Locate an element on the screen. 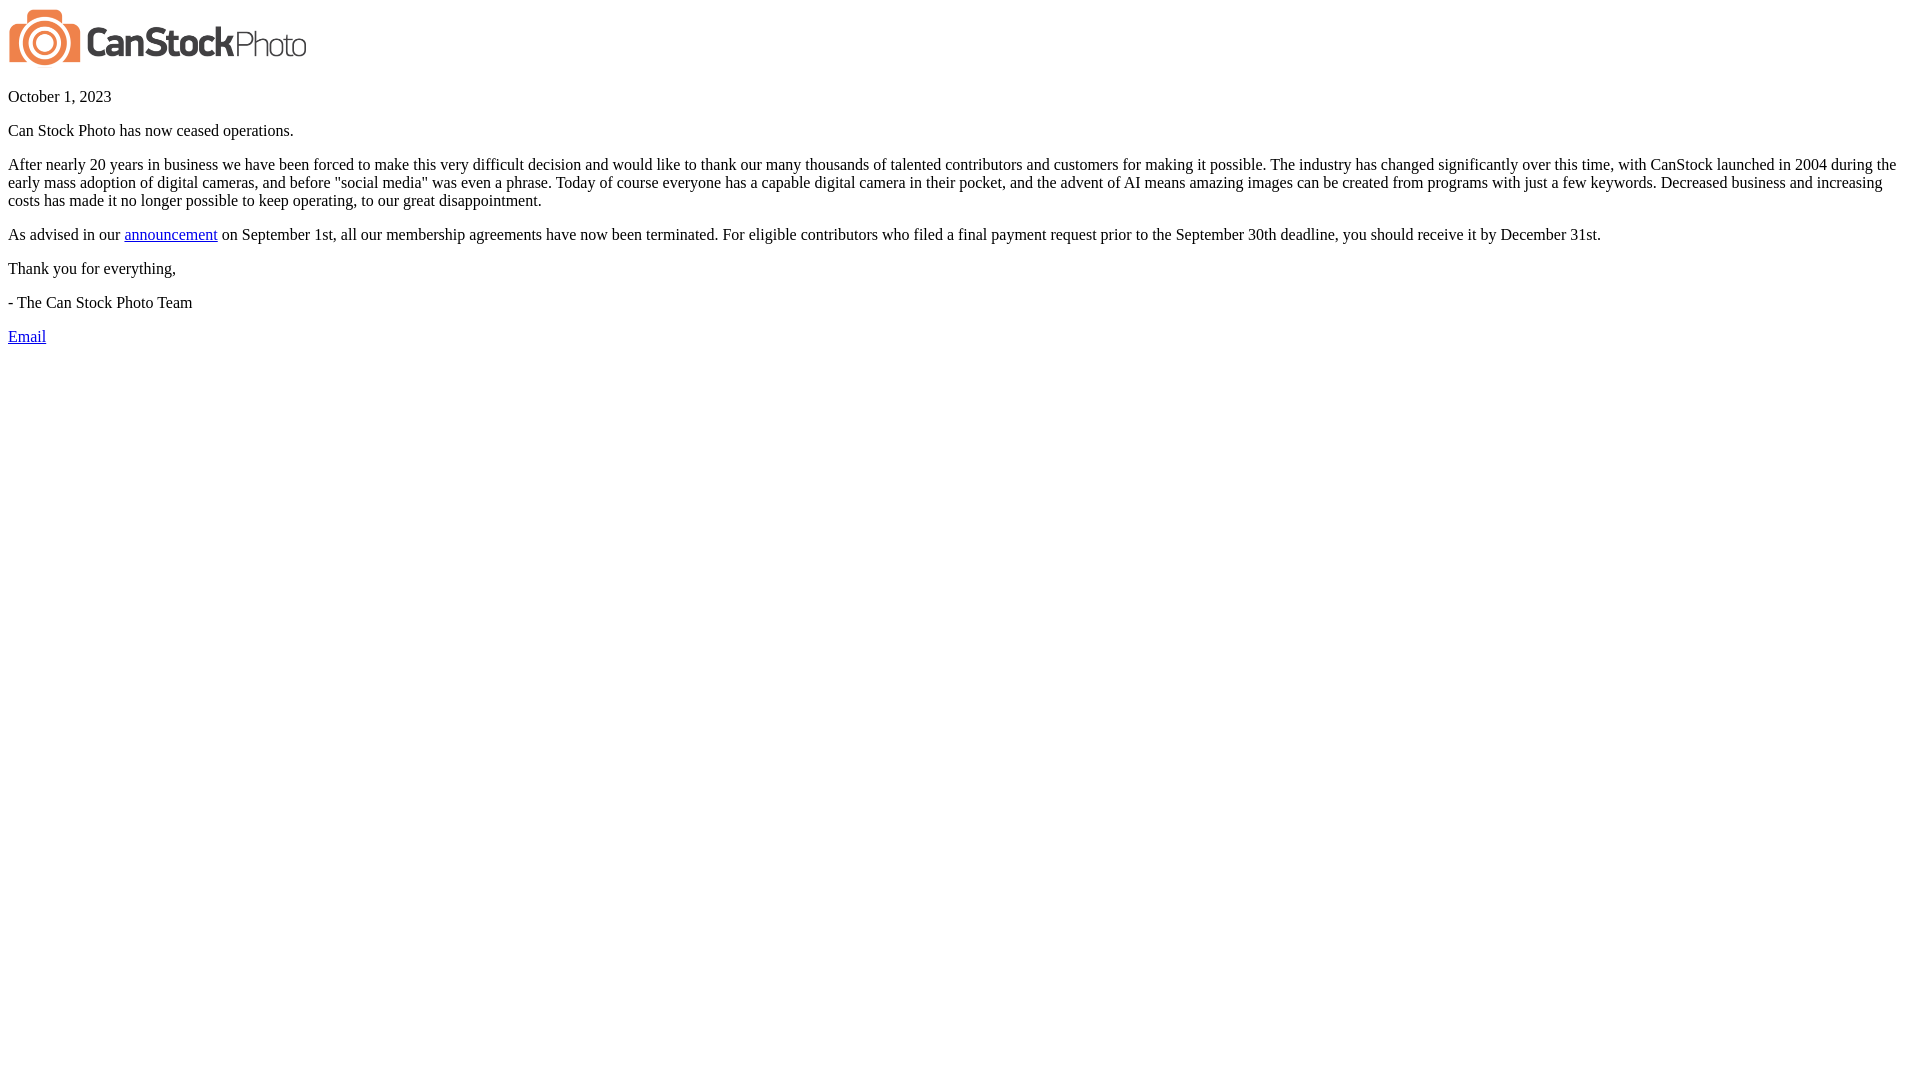  announcement is located at coordinates (170, 234).